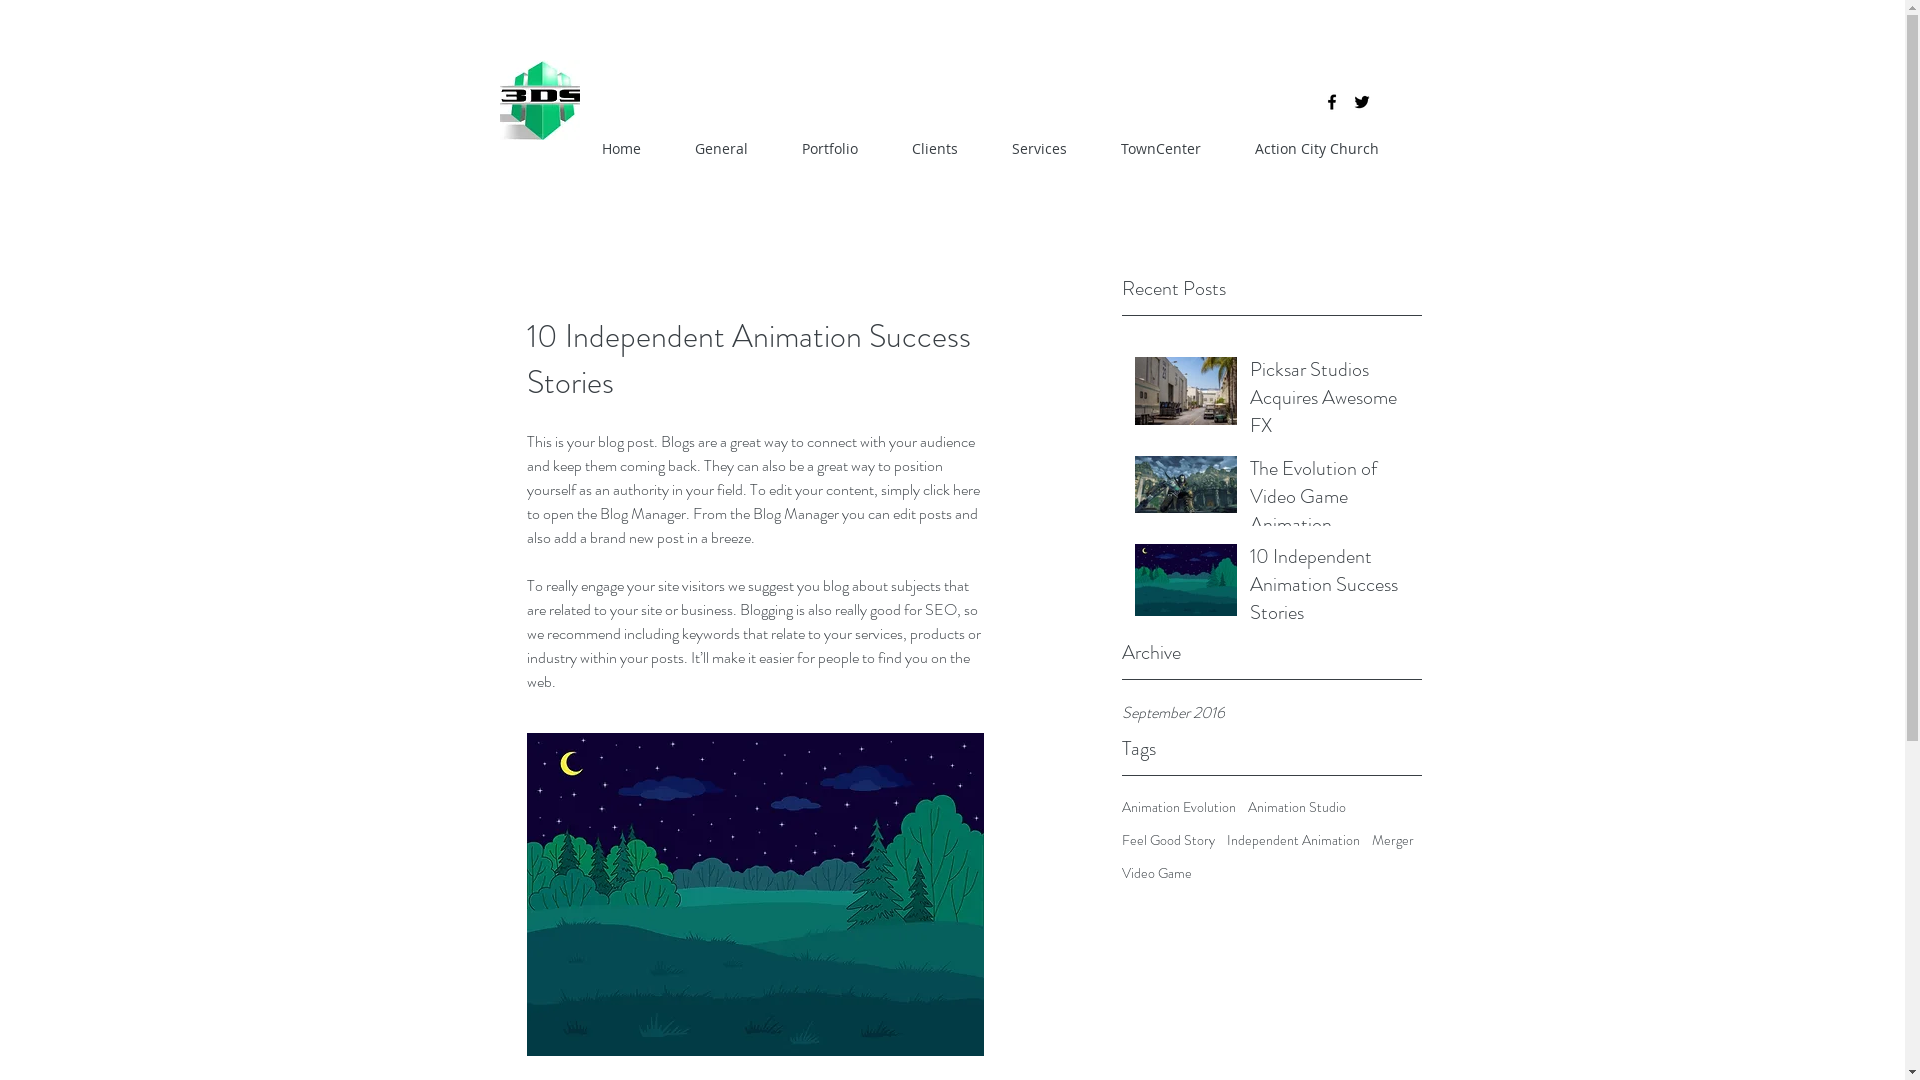  I want to click on September 2016, so click(1272, 713).